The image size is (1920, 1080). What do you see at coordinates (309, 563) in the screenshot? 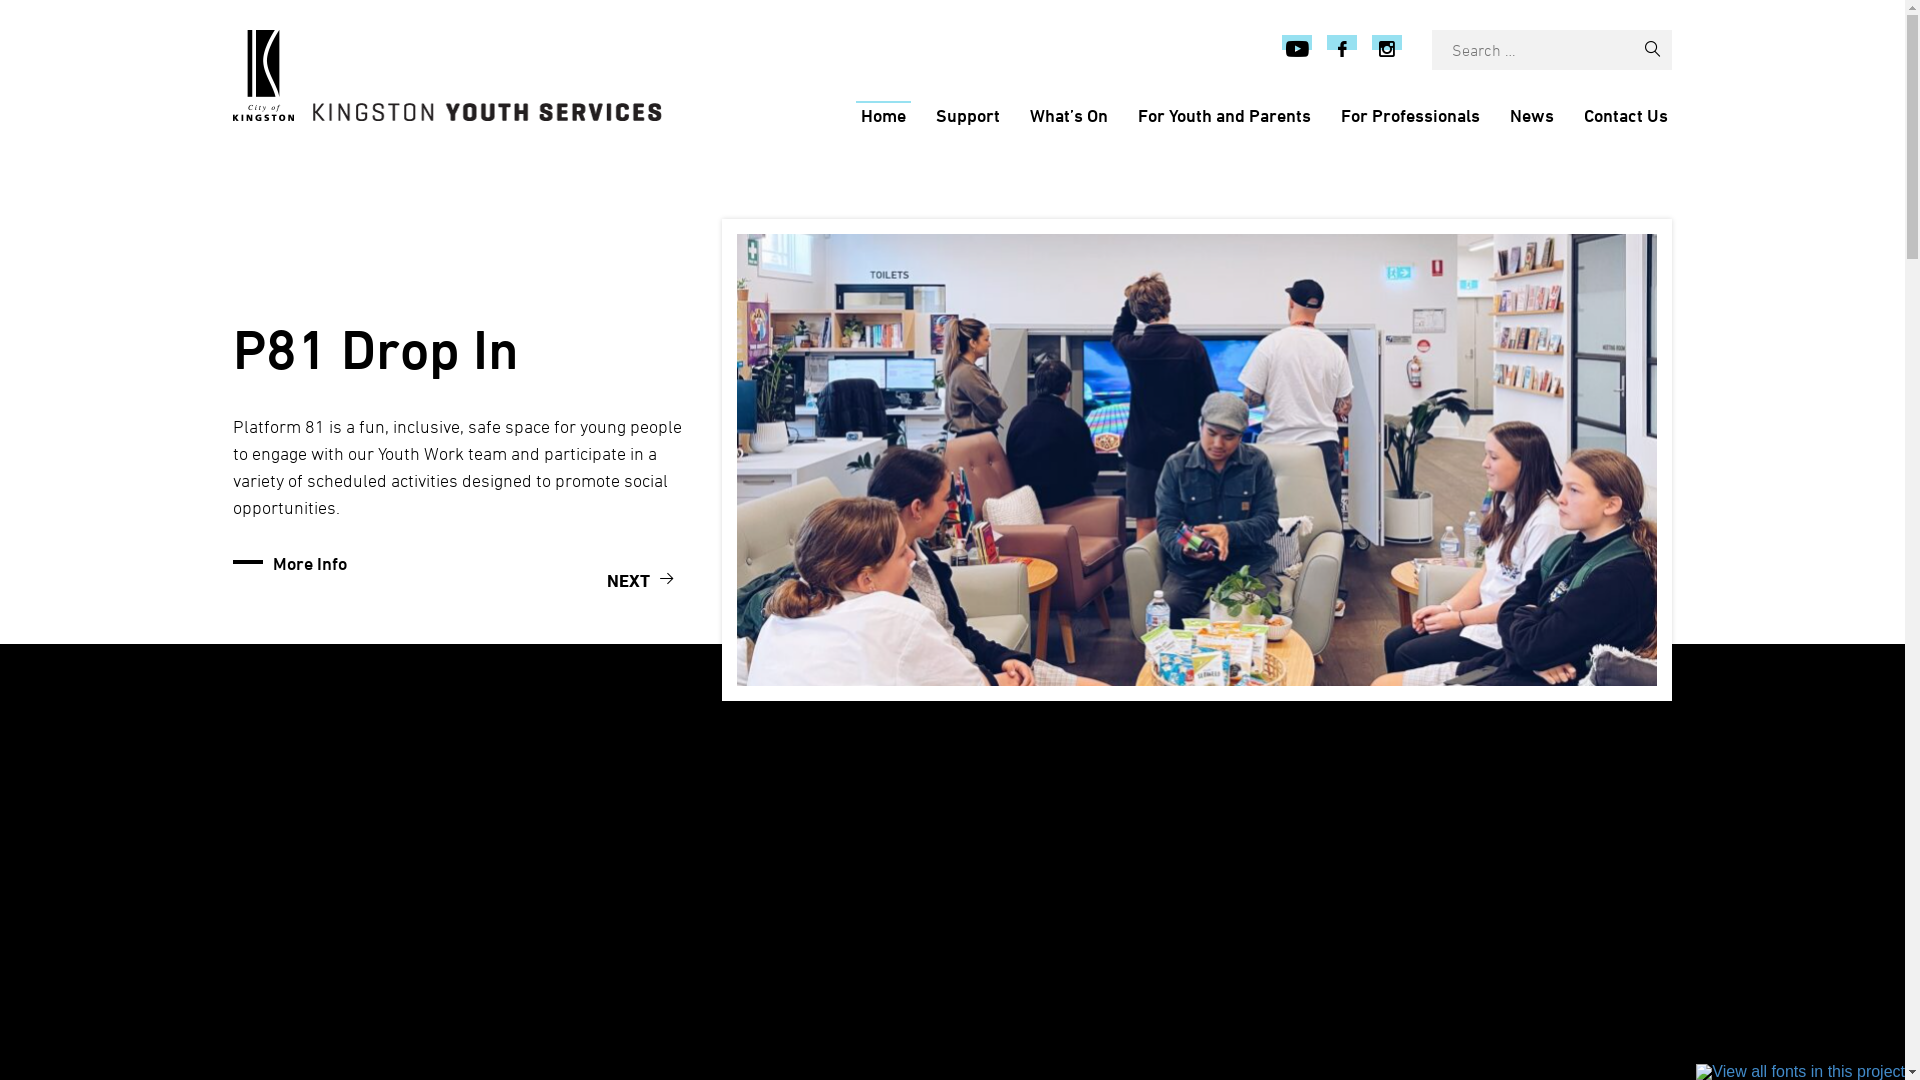
I see `More Info` at bounding box center [309, 563].